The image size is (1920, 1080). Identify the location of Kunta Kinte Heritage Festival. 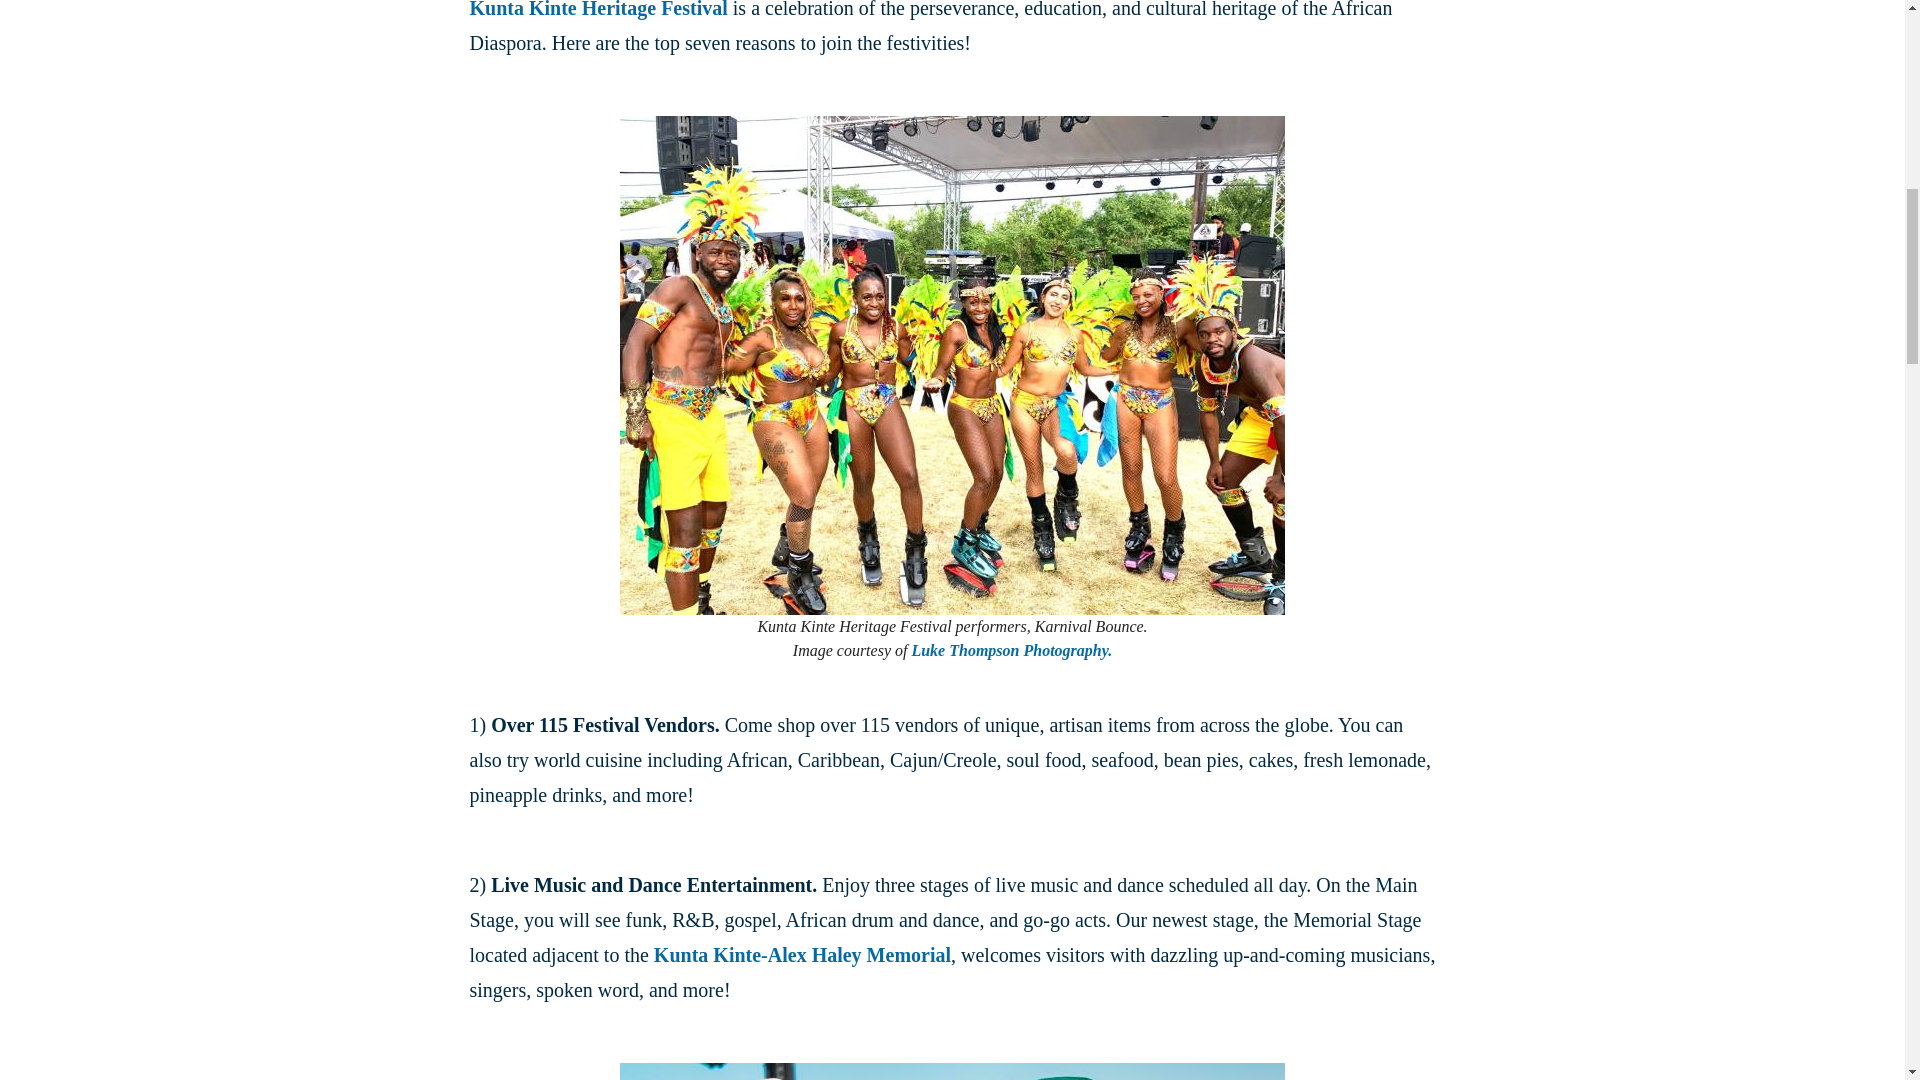
(598, 10).